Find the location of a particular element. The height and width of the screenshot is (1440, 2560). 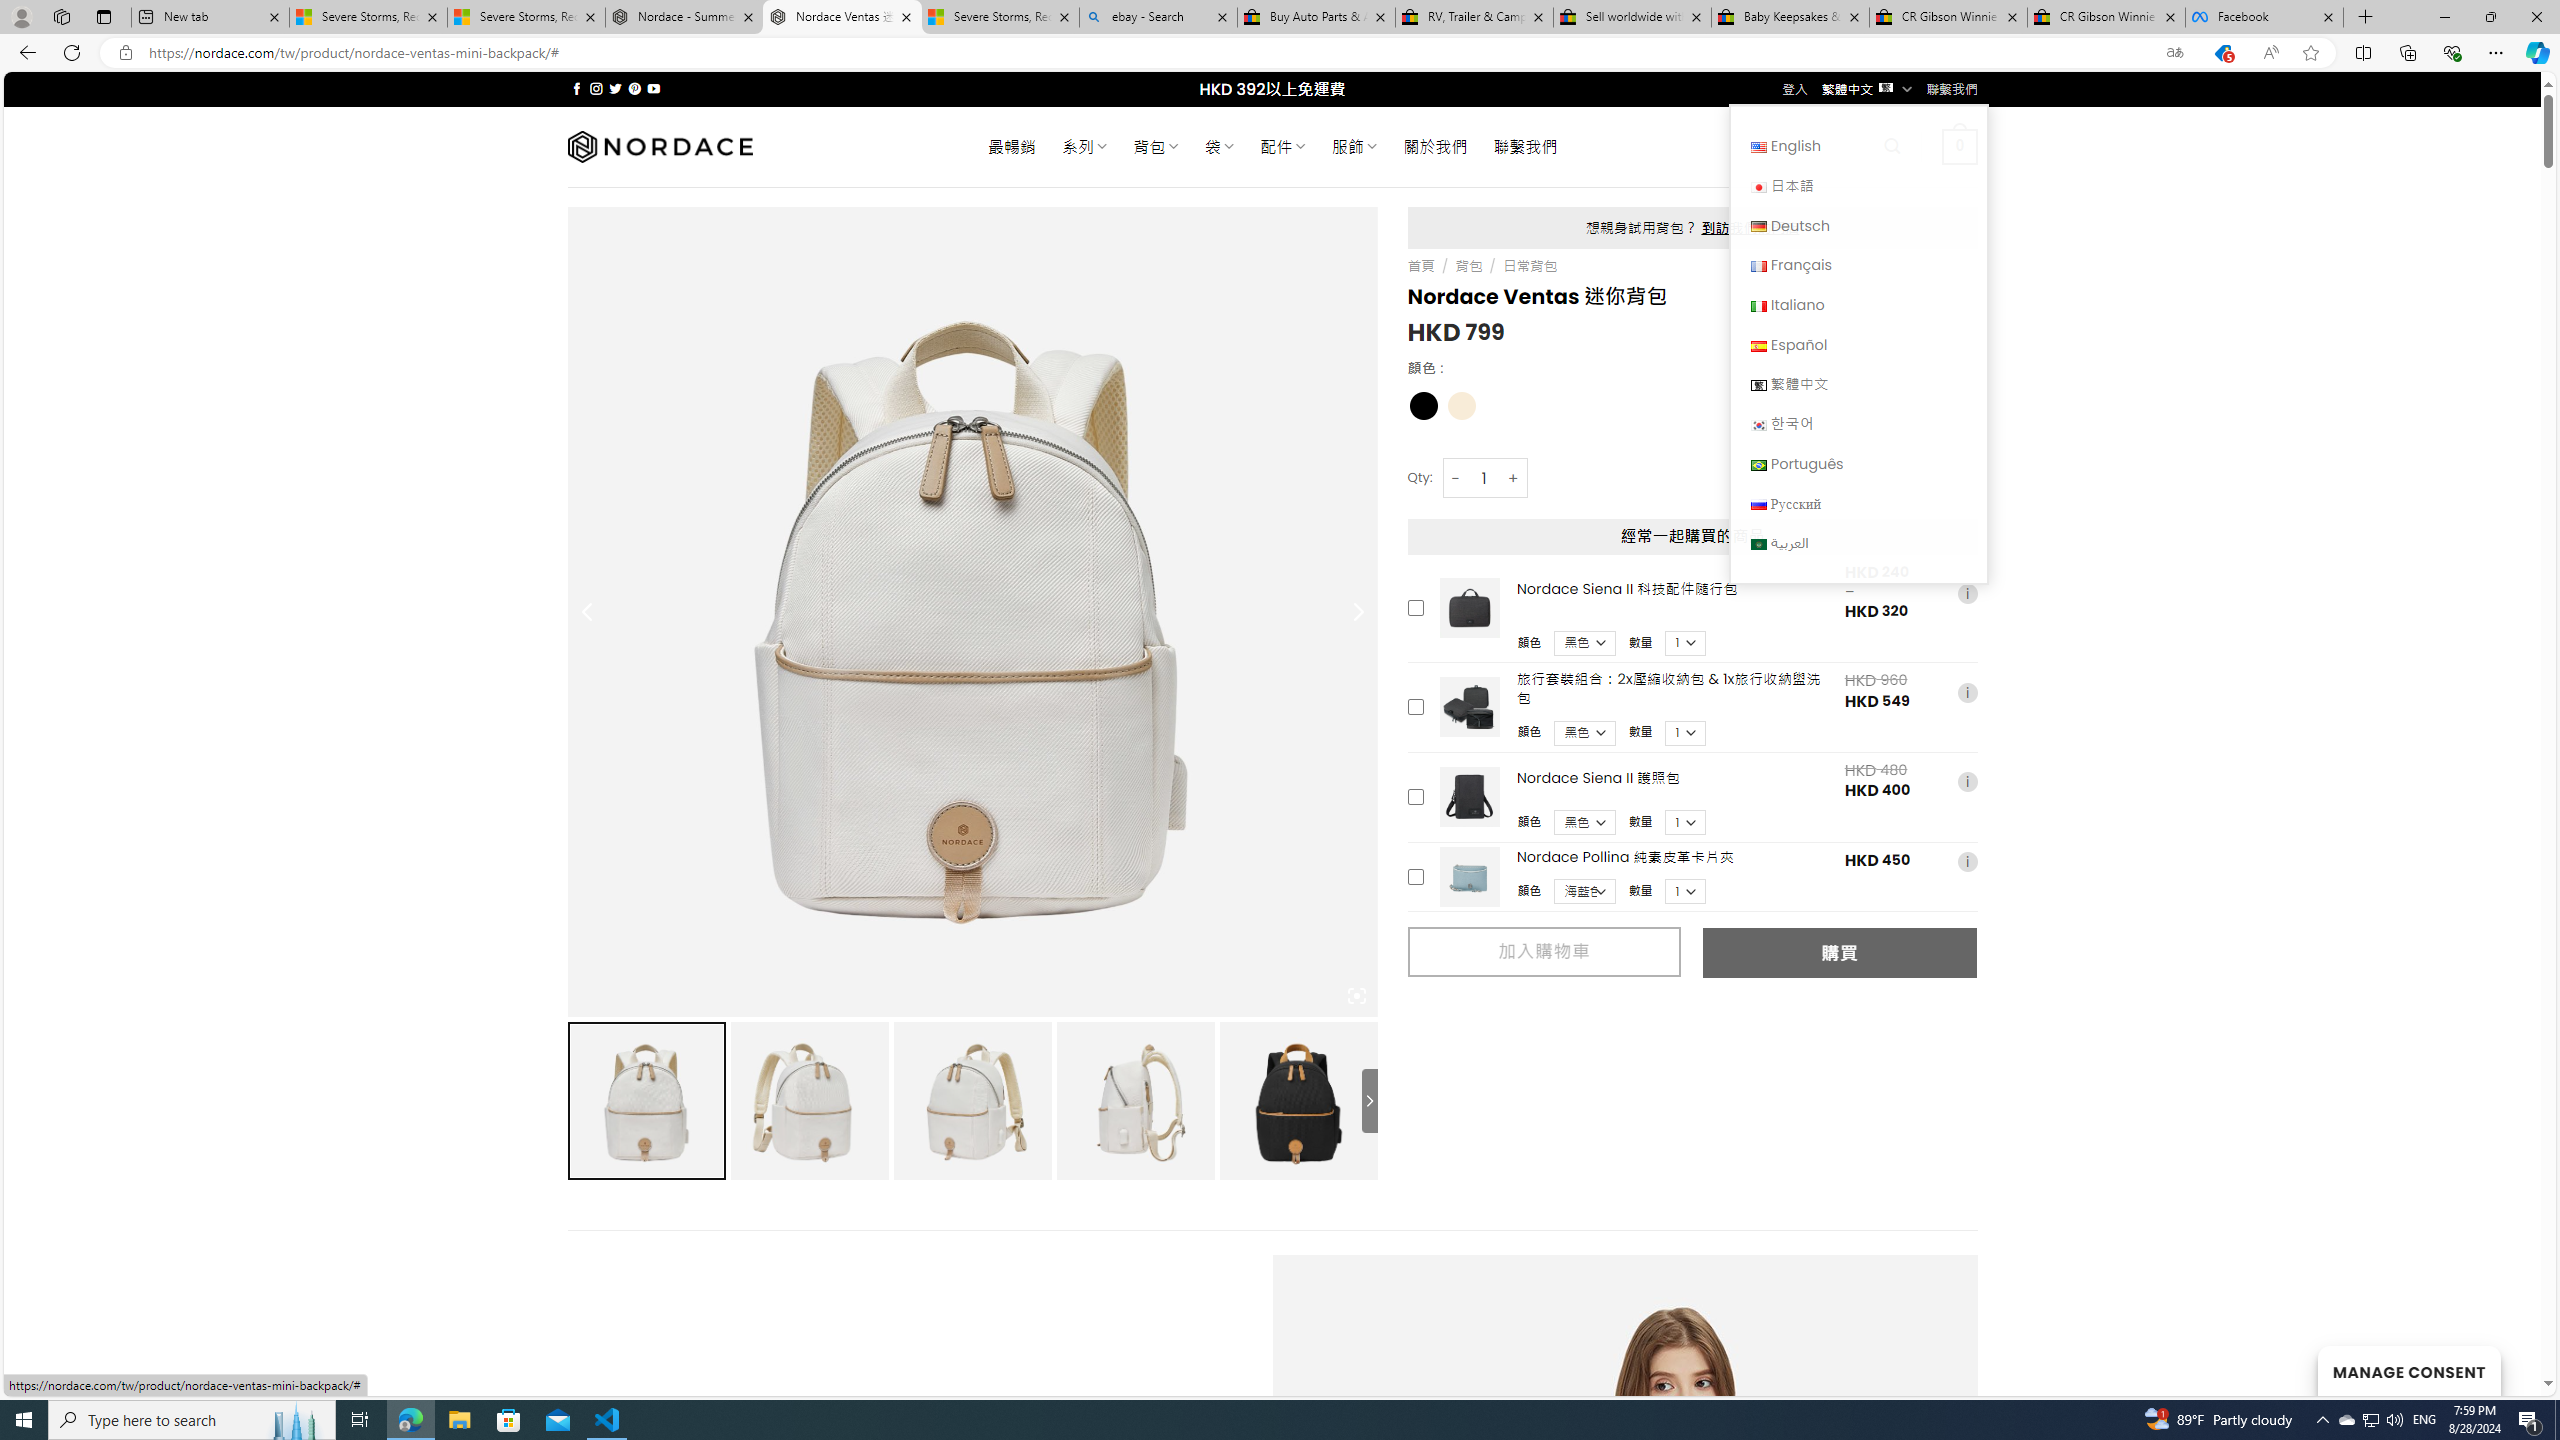

Class: upsell-v2-product-upsell-variable-product-qty-select is located at coordinates (1686, 891).